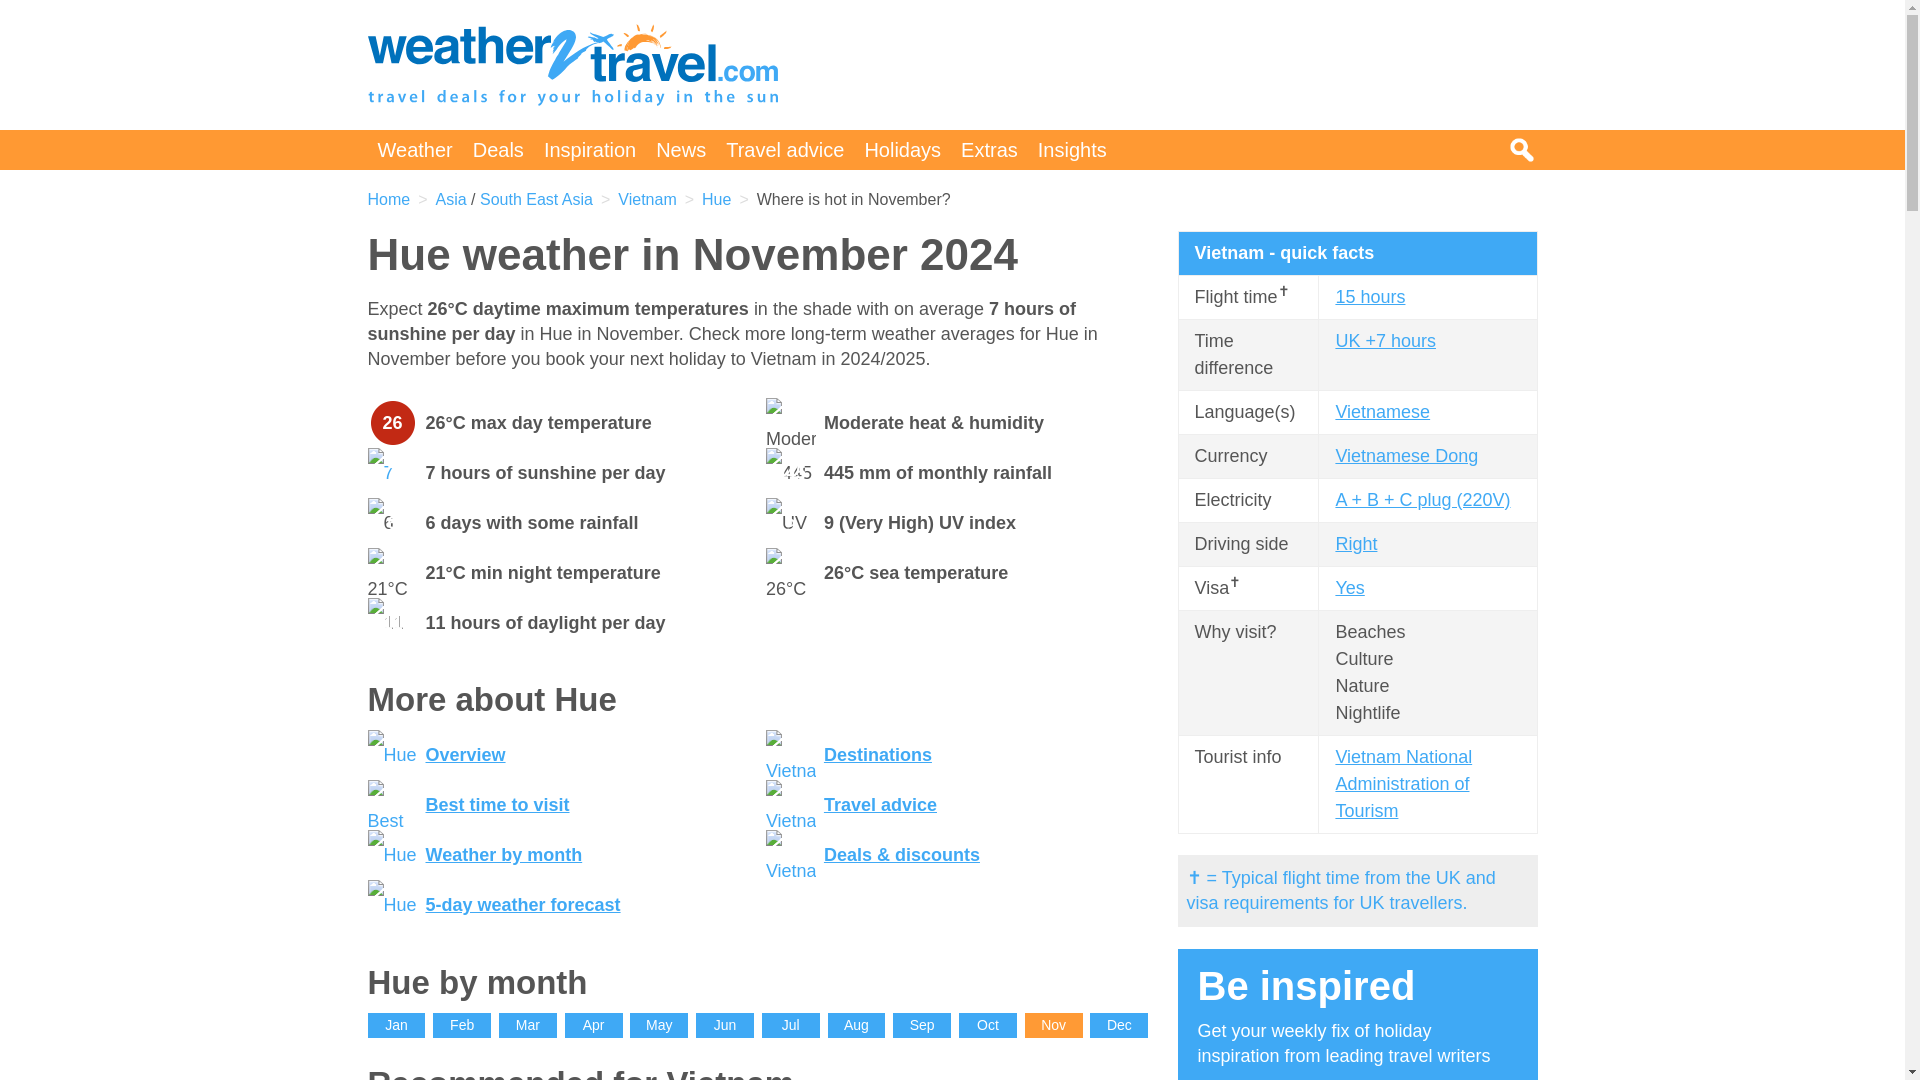 This screenshot has height=1080, width=1920. What do you see at coordinates (504, 854) in the screenshot?
I see `Weather by month` at bounding box center [504, 854].